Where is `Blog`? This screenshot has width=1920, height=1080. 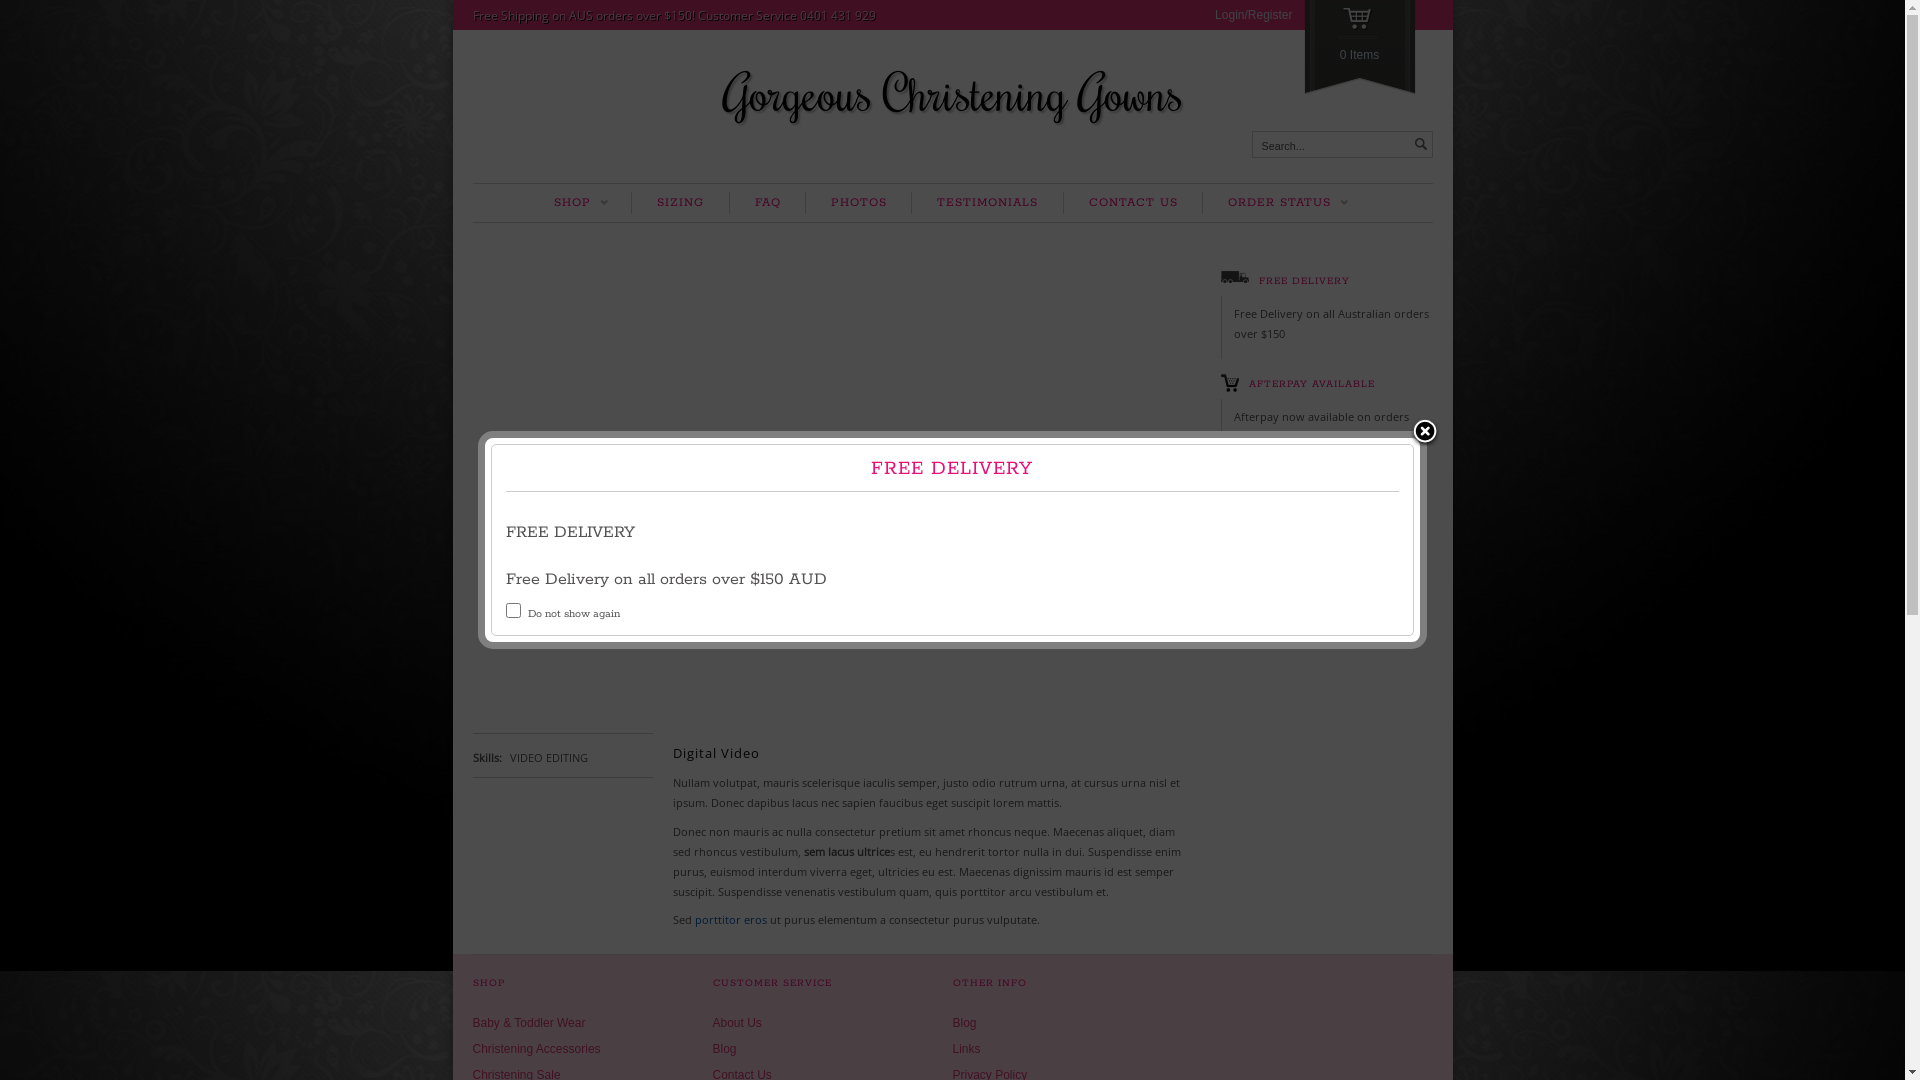
Blog is located at coordinates (964, 1023).